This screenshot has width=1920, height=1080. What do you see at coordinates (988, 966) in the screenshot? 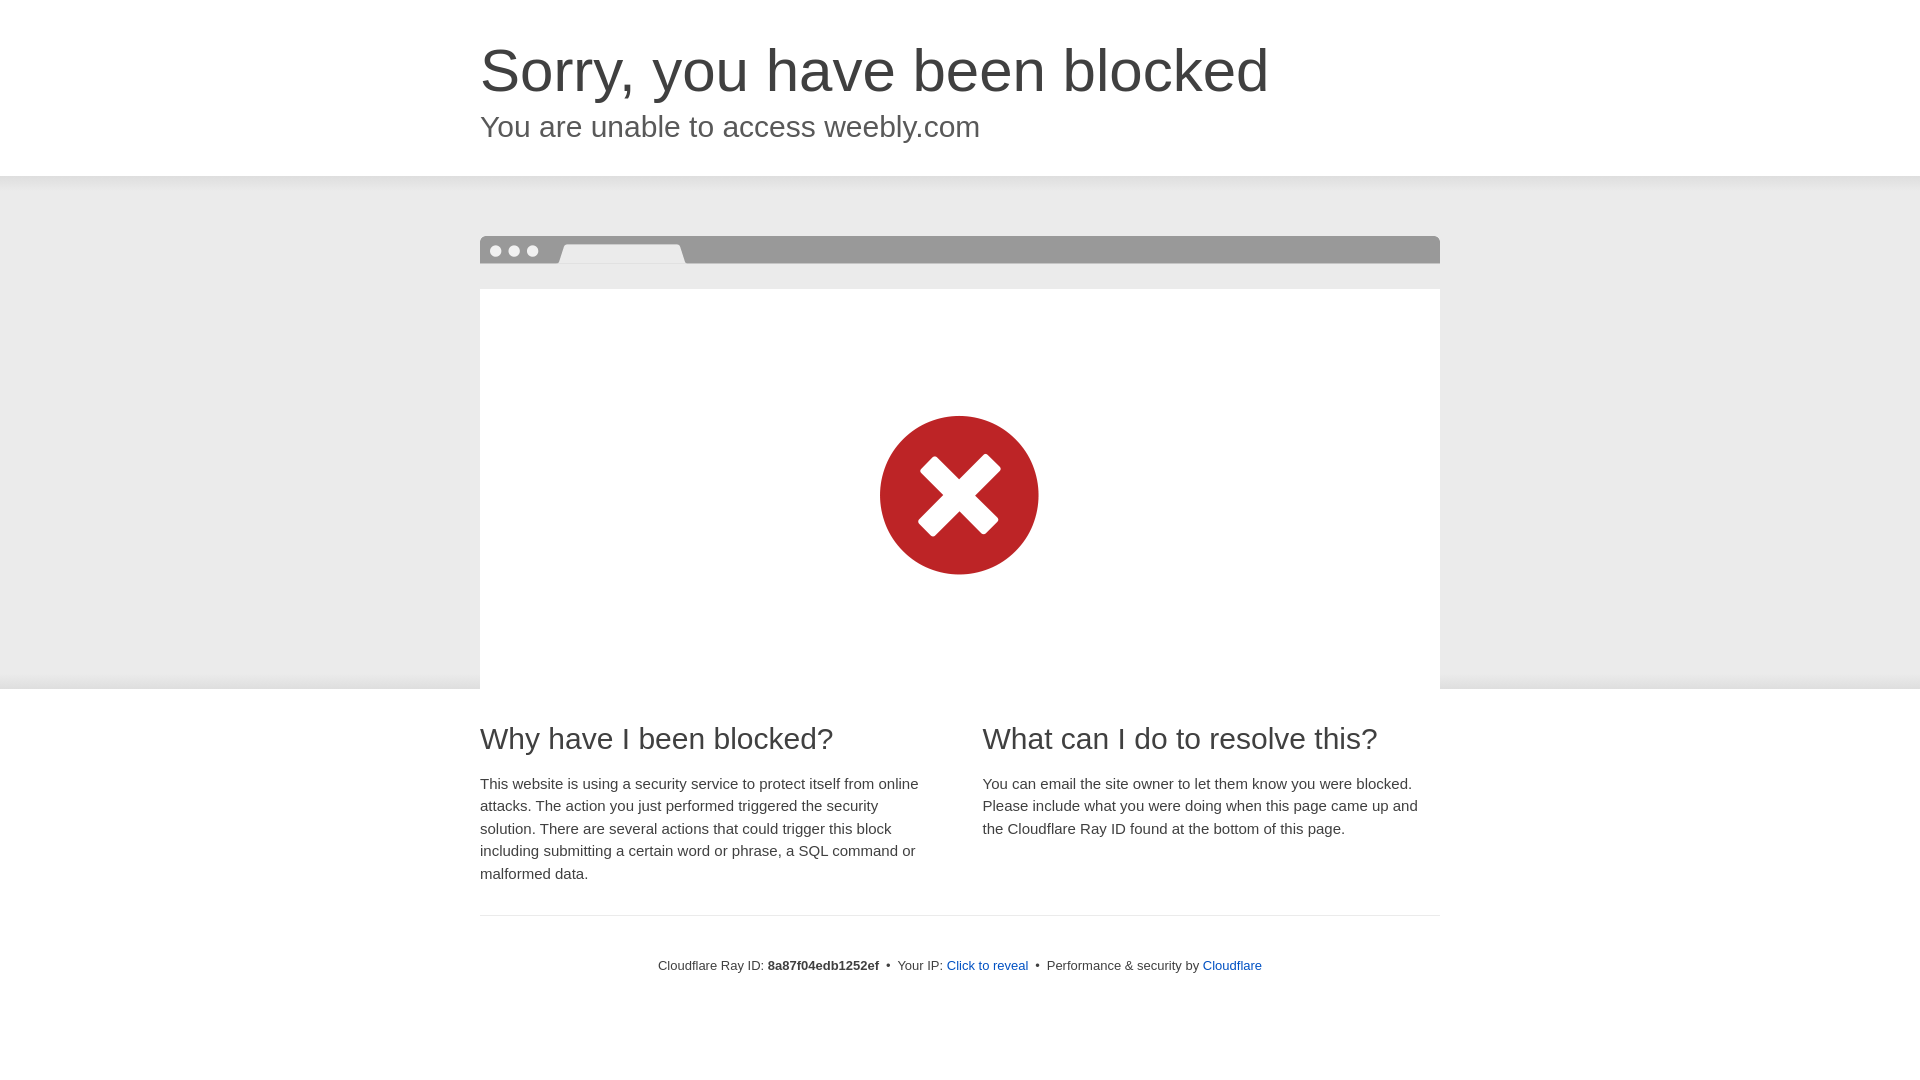
I see `Click to reveal` at bounding box center [988, 966].